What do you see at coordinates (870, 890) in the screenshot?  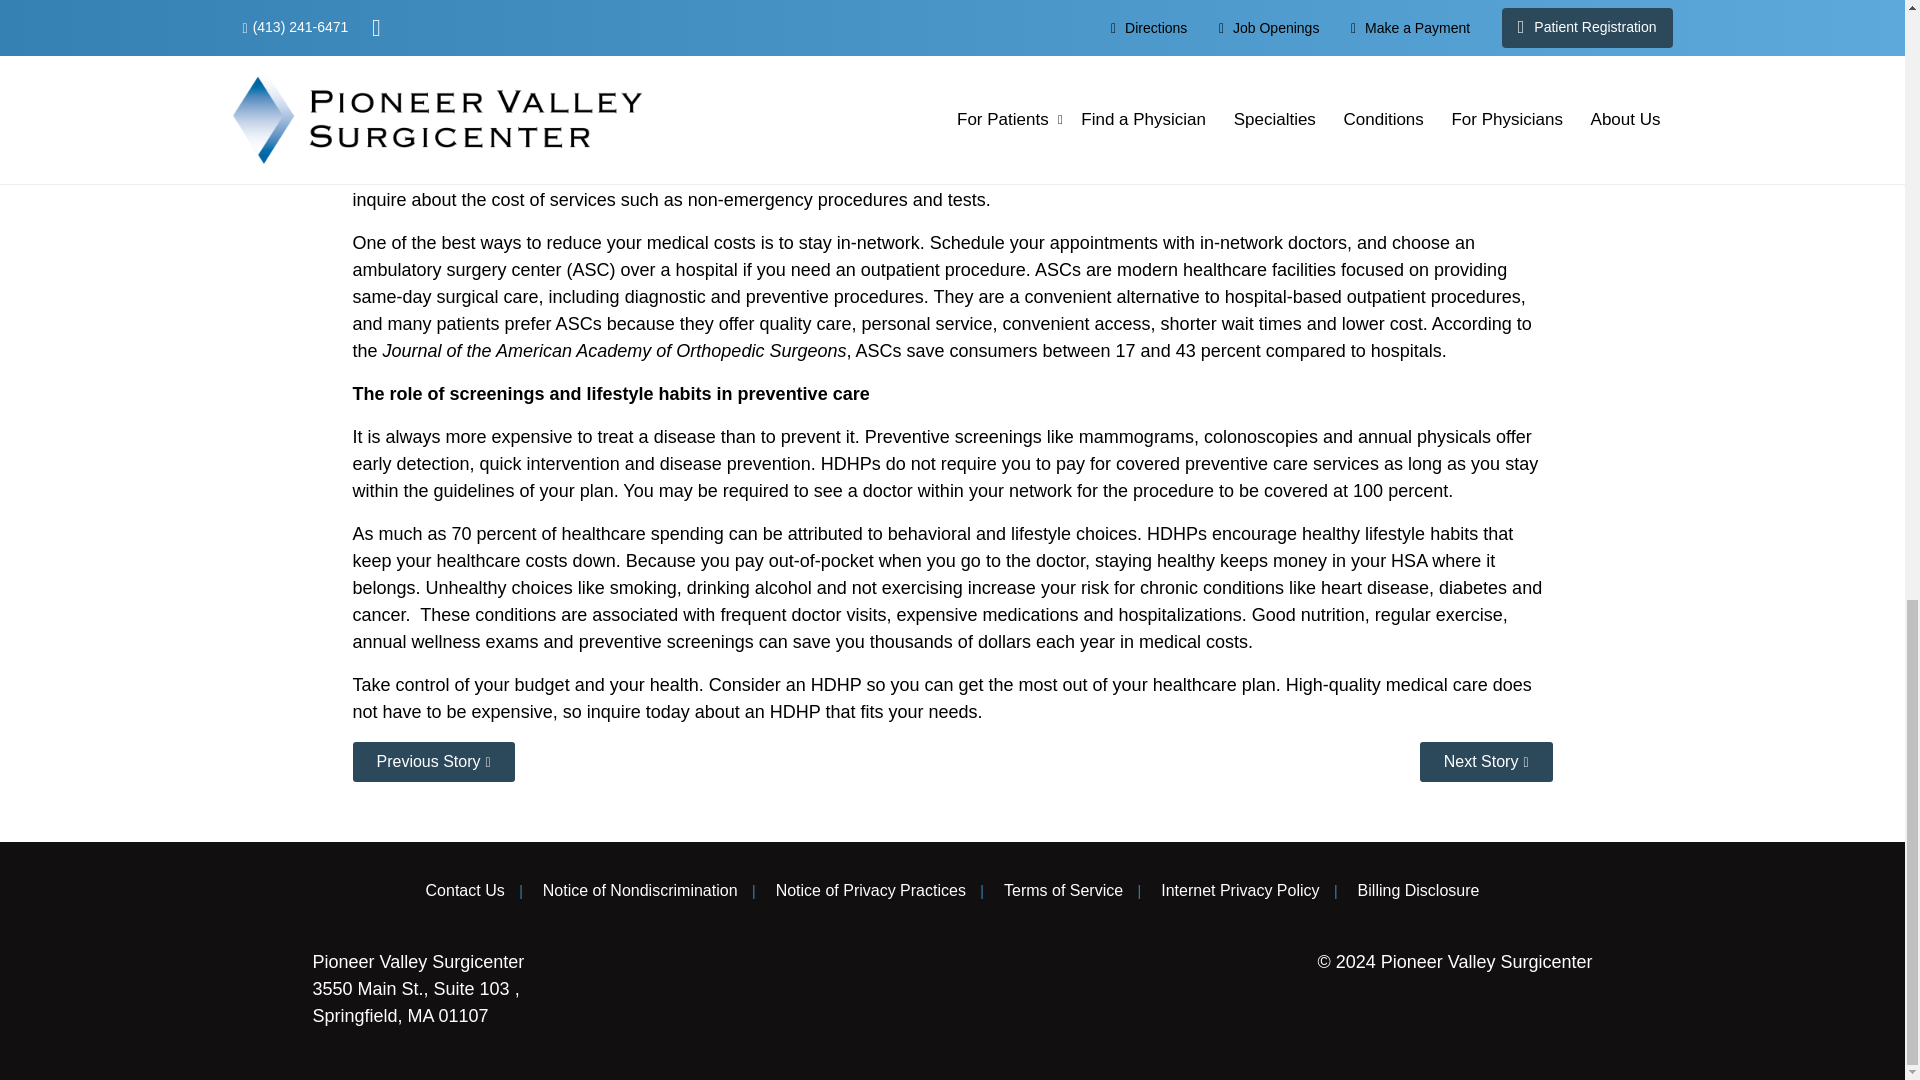 I see `Notice of Privacy Practices` at bounding box center [870, 890].